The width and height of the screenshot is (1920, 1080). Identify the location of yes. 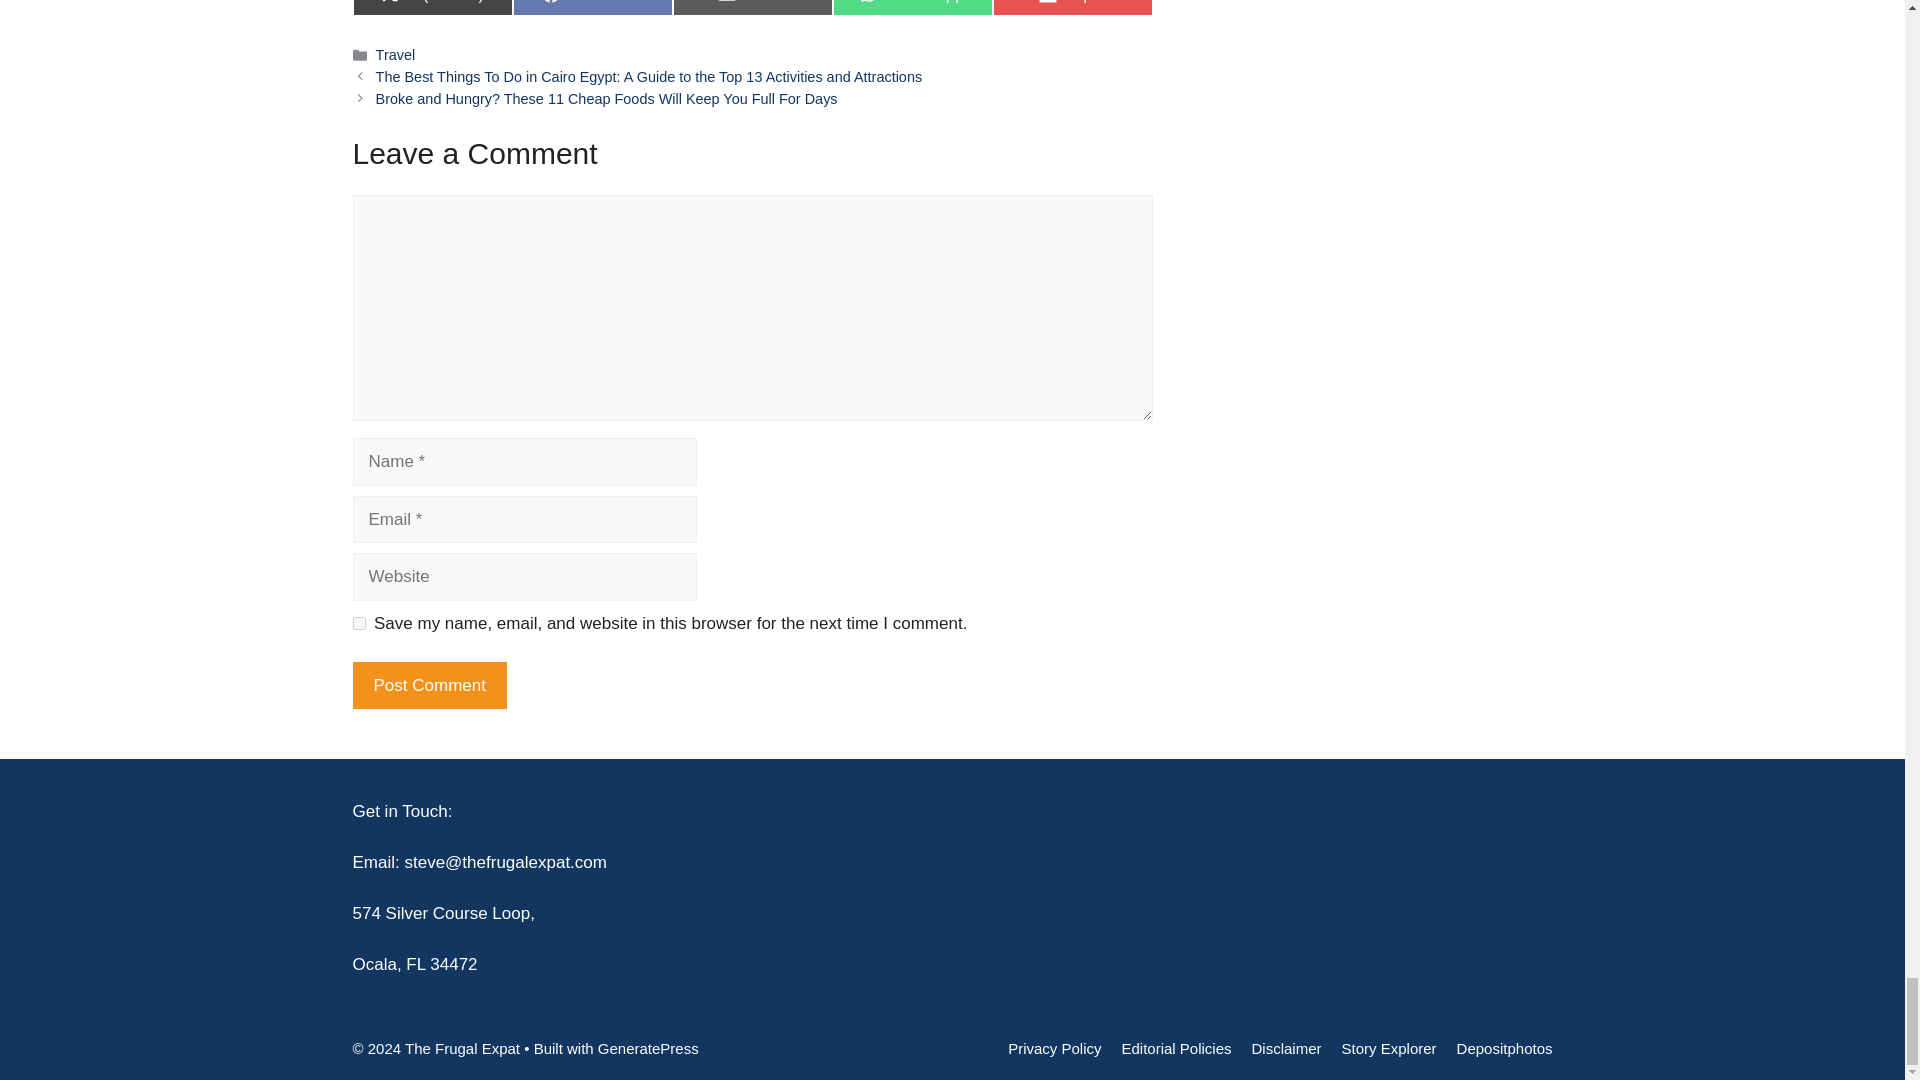
(428, 686).